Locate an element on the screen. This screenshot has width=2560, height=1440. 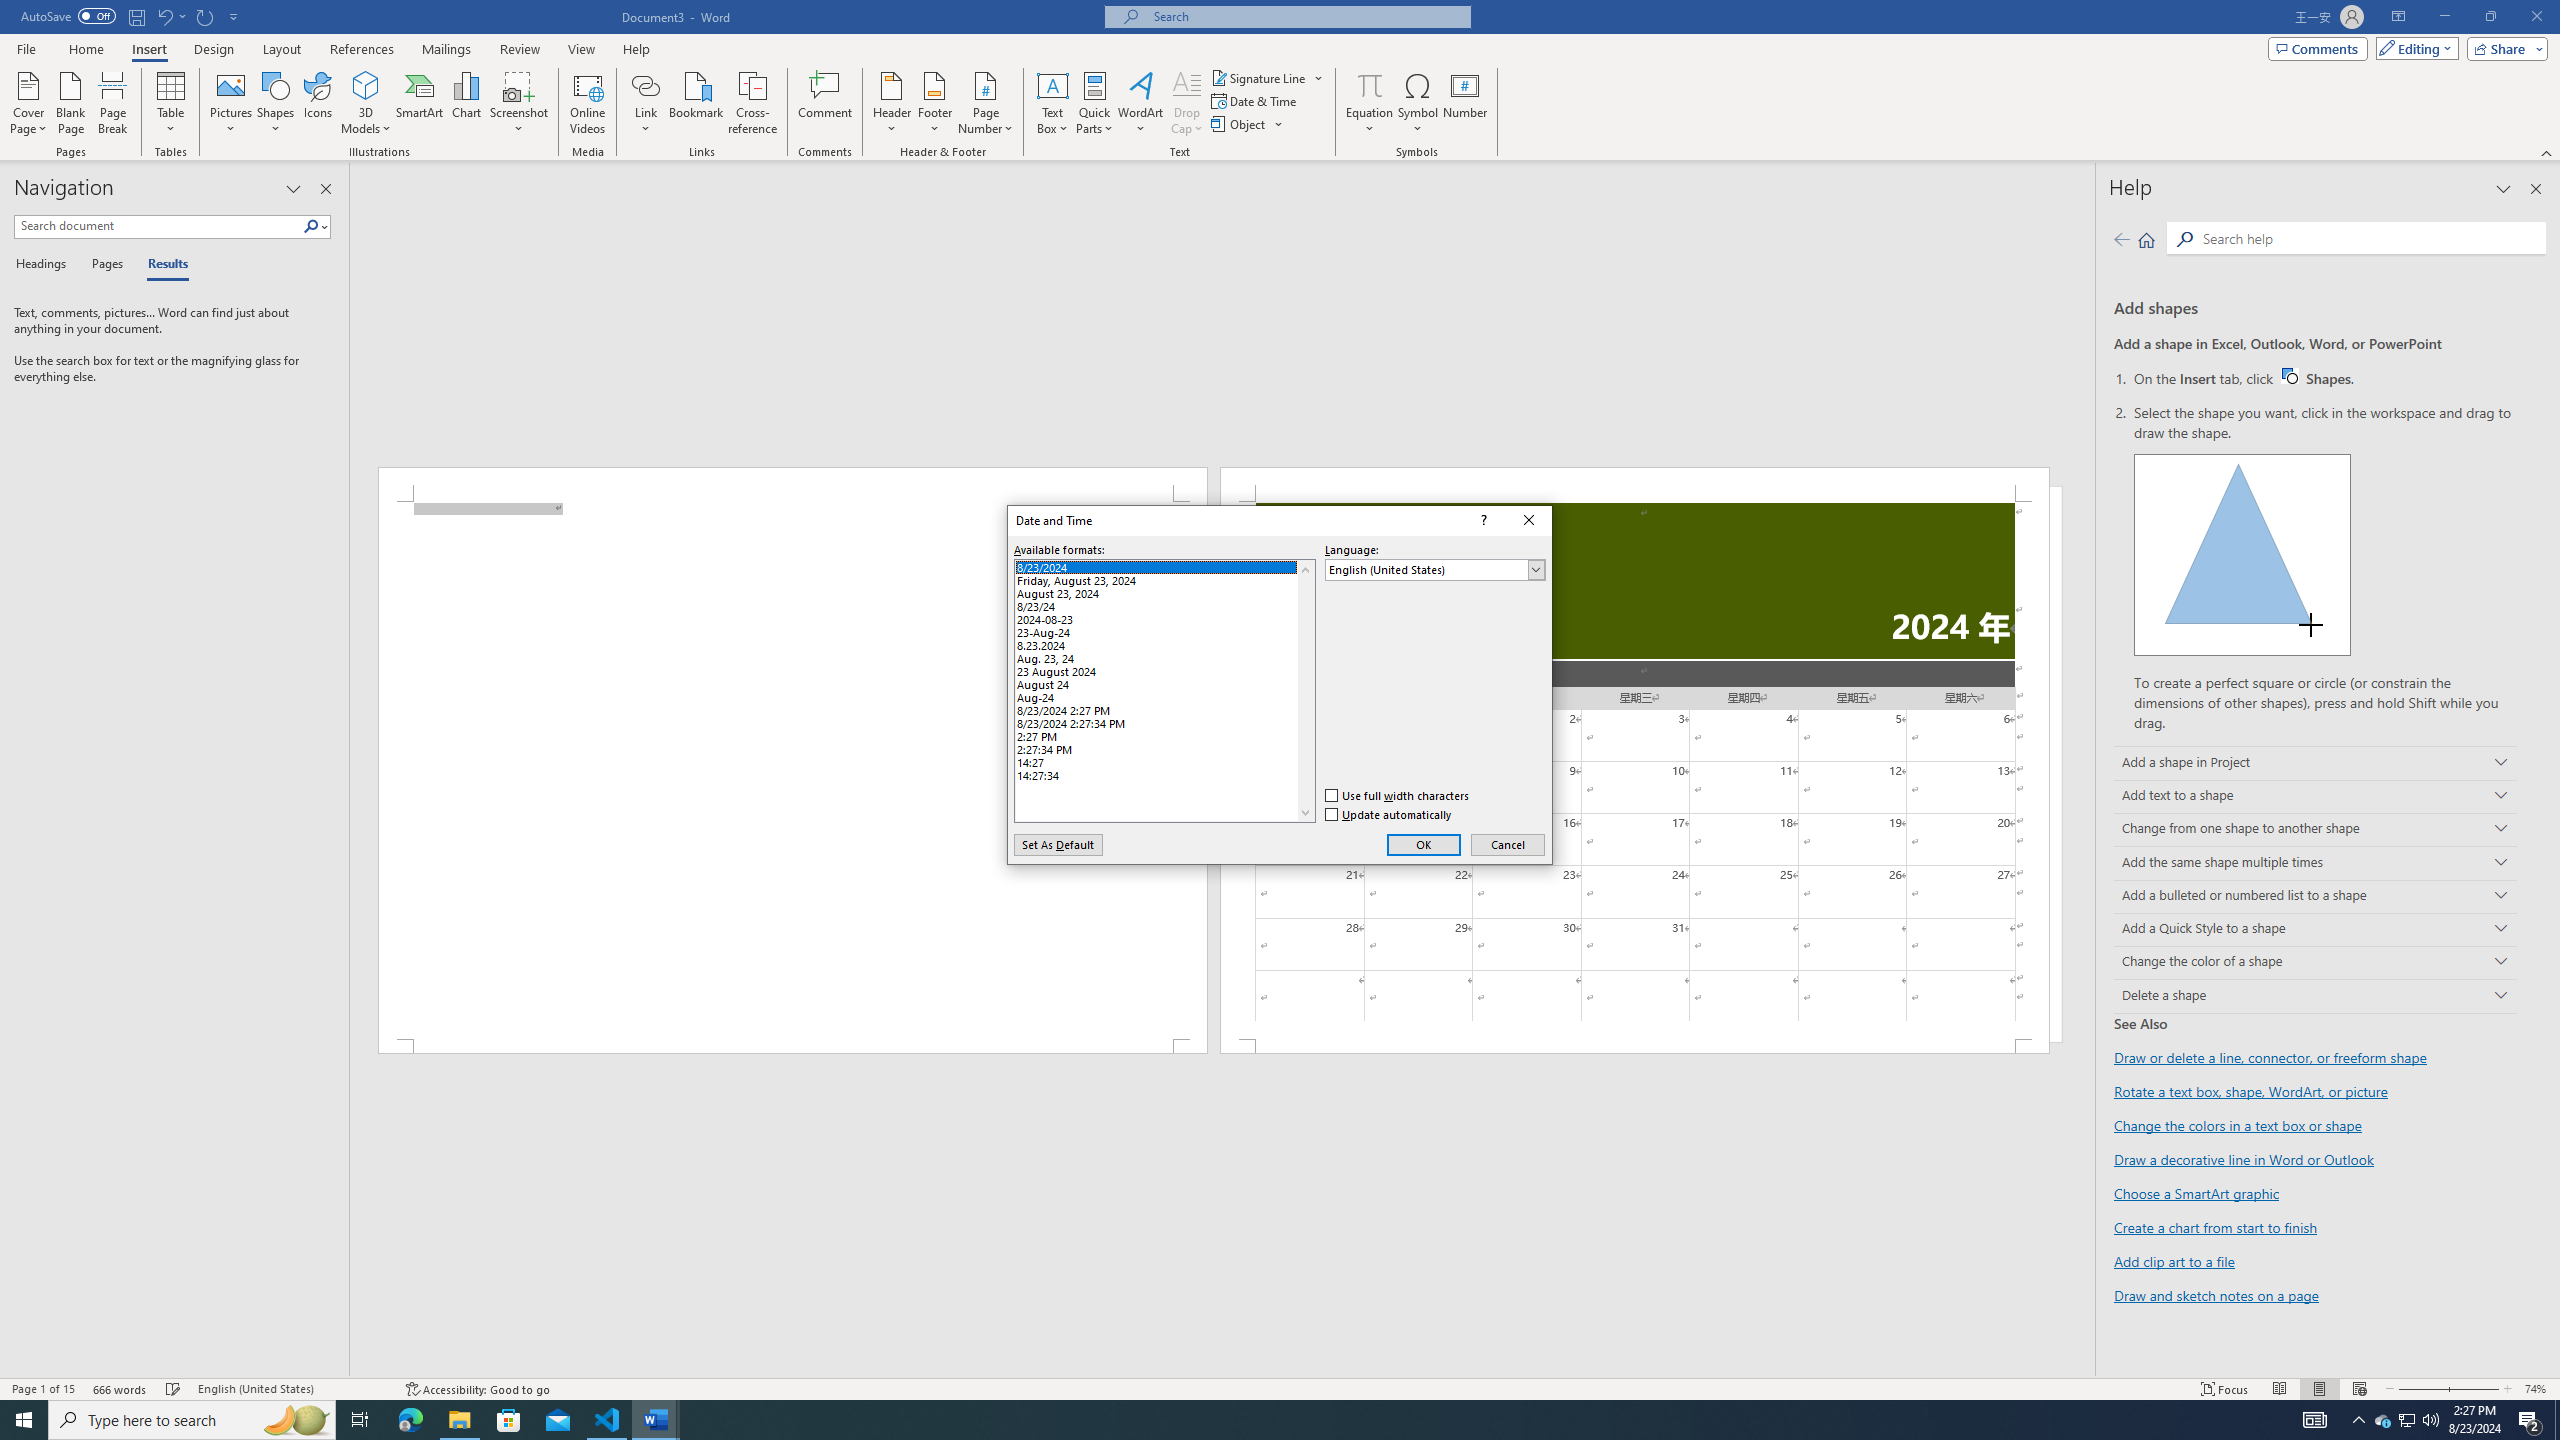
Icons is located at coordinates (316, 103).